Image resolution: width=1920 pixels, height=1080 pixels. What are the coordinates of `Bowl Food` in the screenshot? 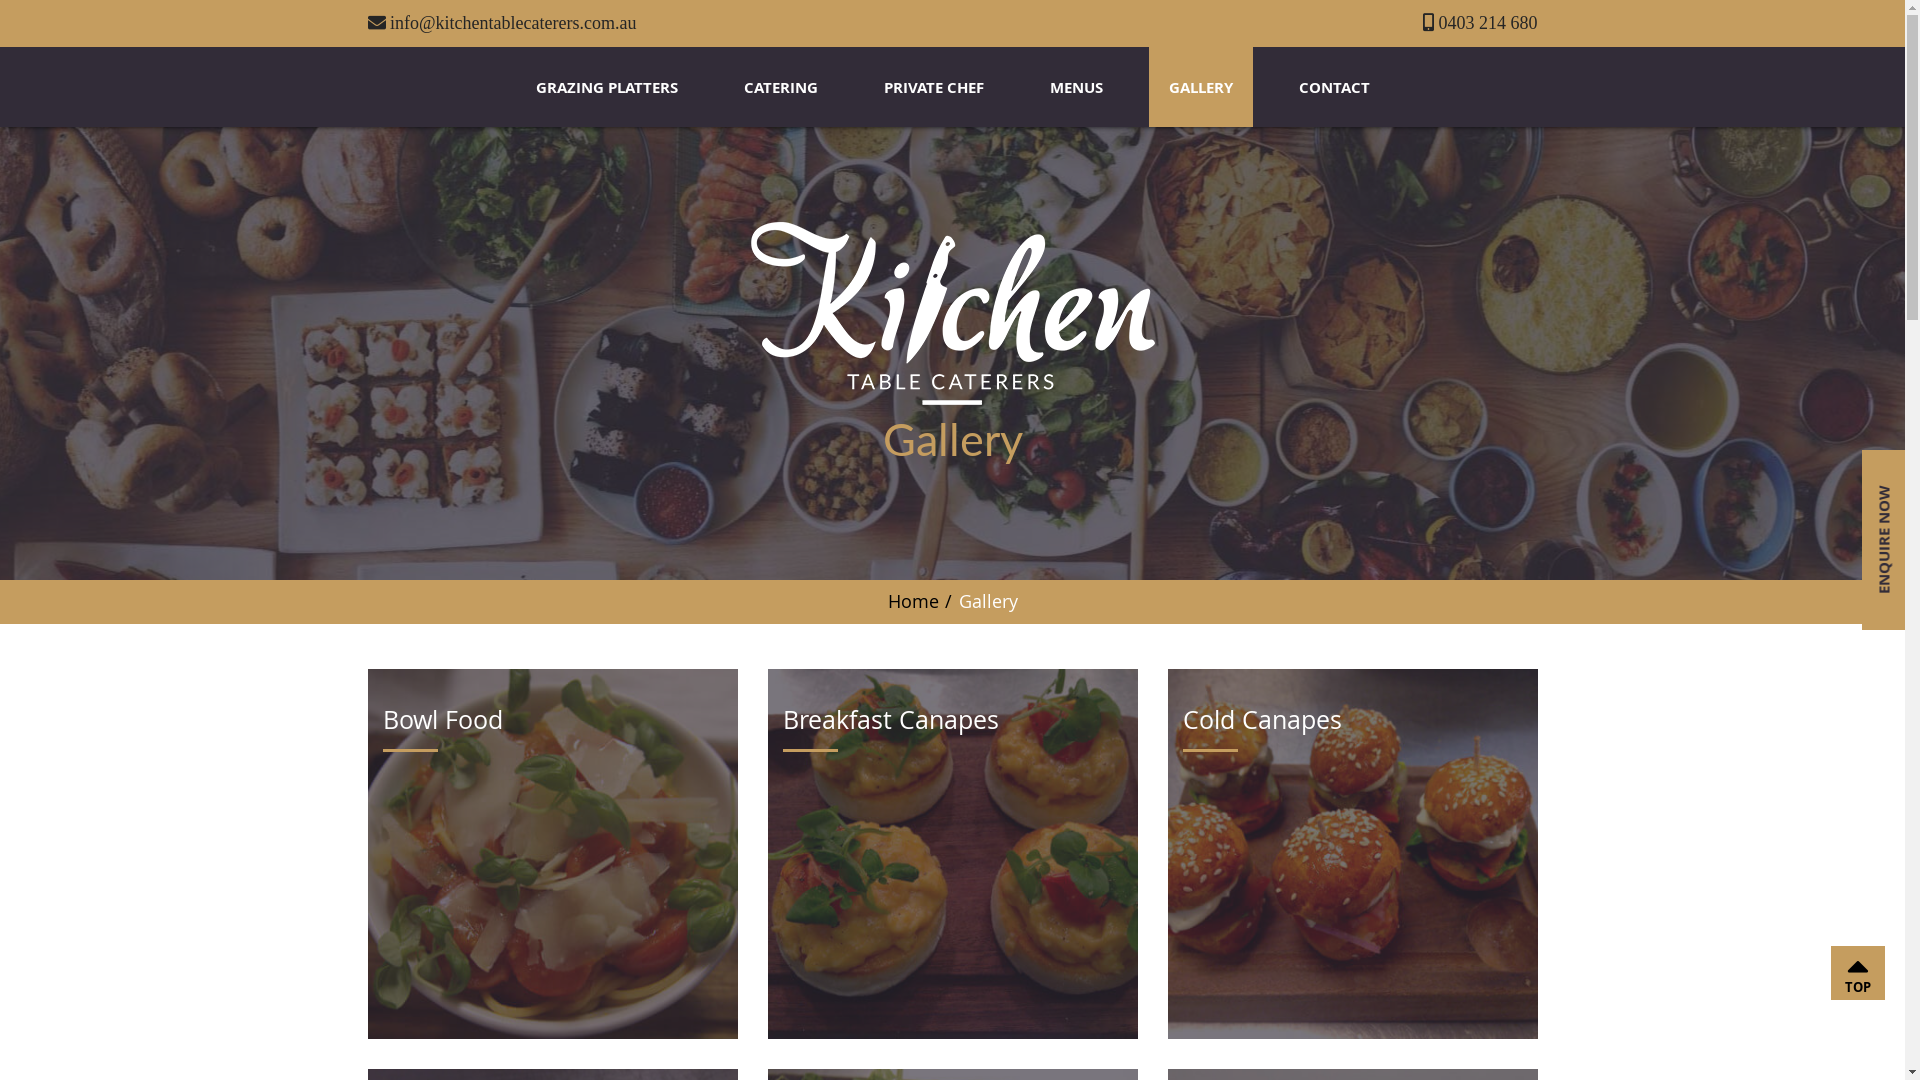 It's located at (553, 854).